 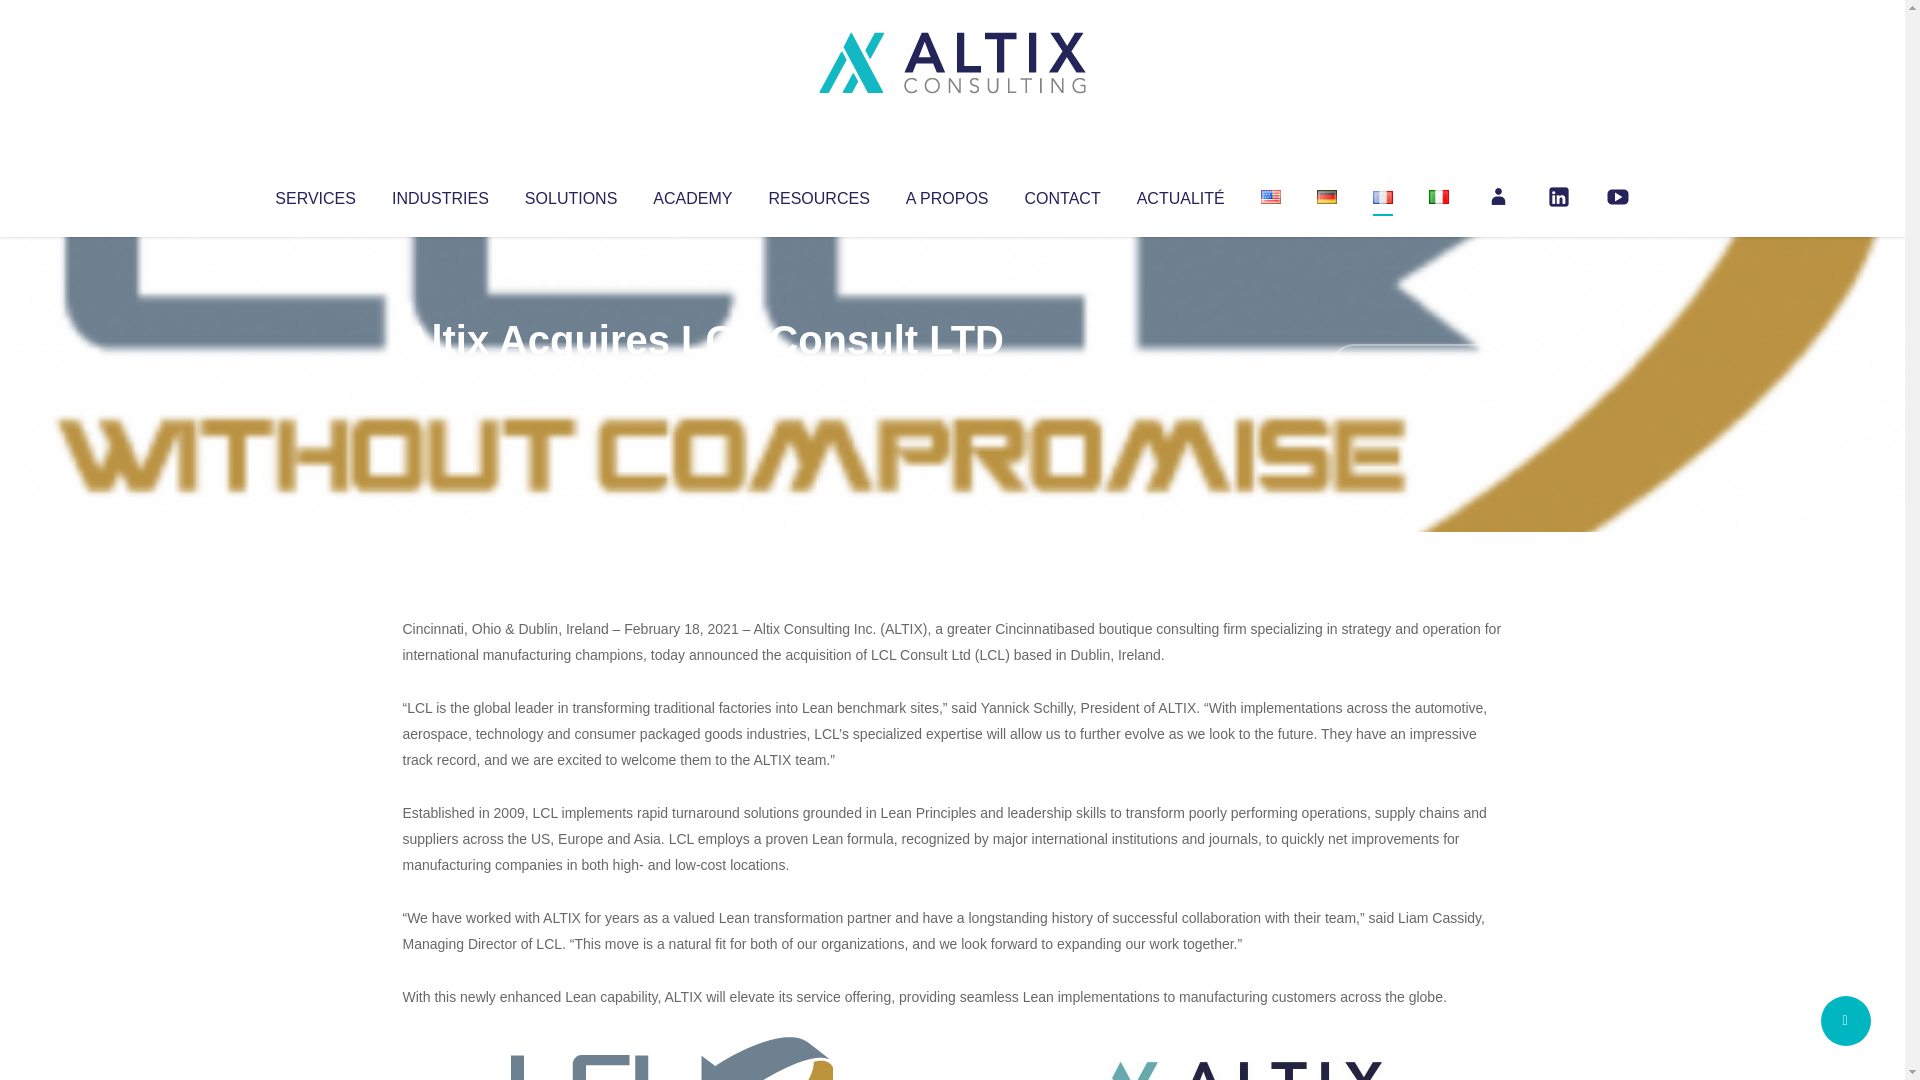 What do you see at coordinates (947, 194) in the screenshot?
I see `A PROPOS` at bounding box center [947, 194].